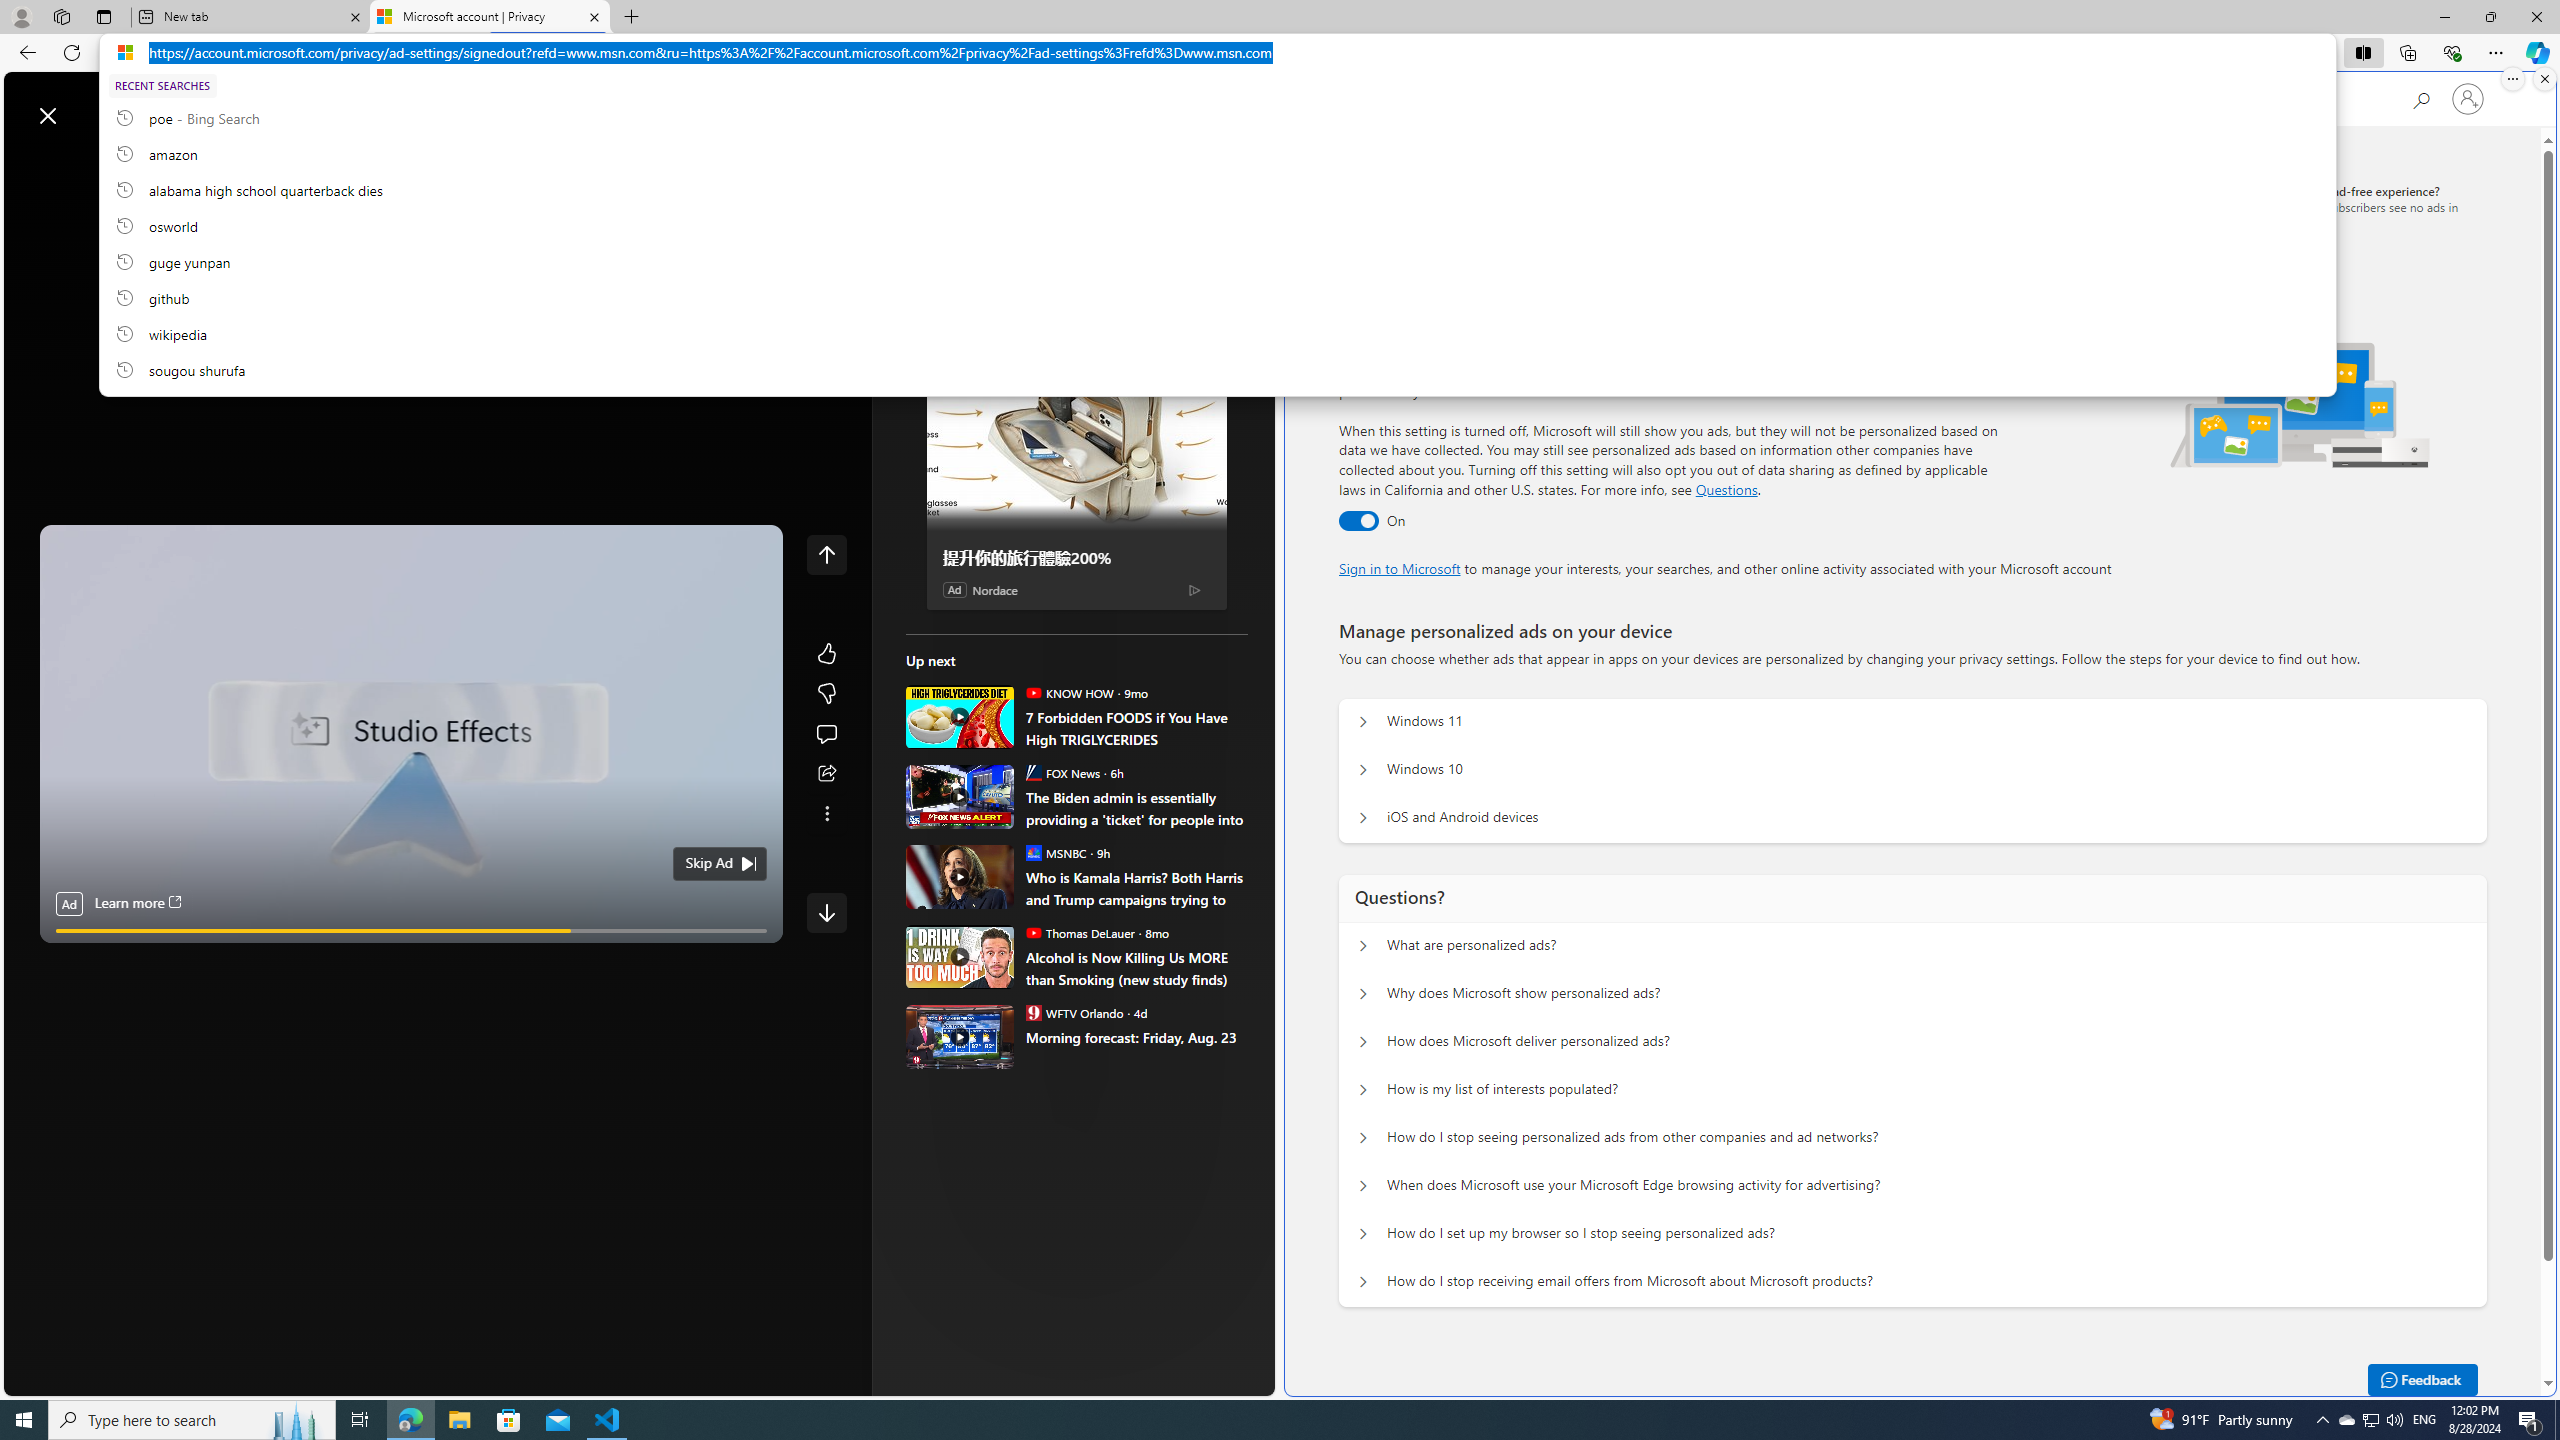 Image resolution: width=2560 pixels, height=1440 pixels. What do you see at coordinates (826, 653) in the screenshot?
I see `Like` at bounding box center [826, 653].